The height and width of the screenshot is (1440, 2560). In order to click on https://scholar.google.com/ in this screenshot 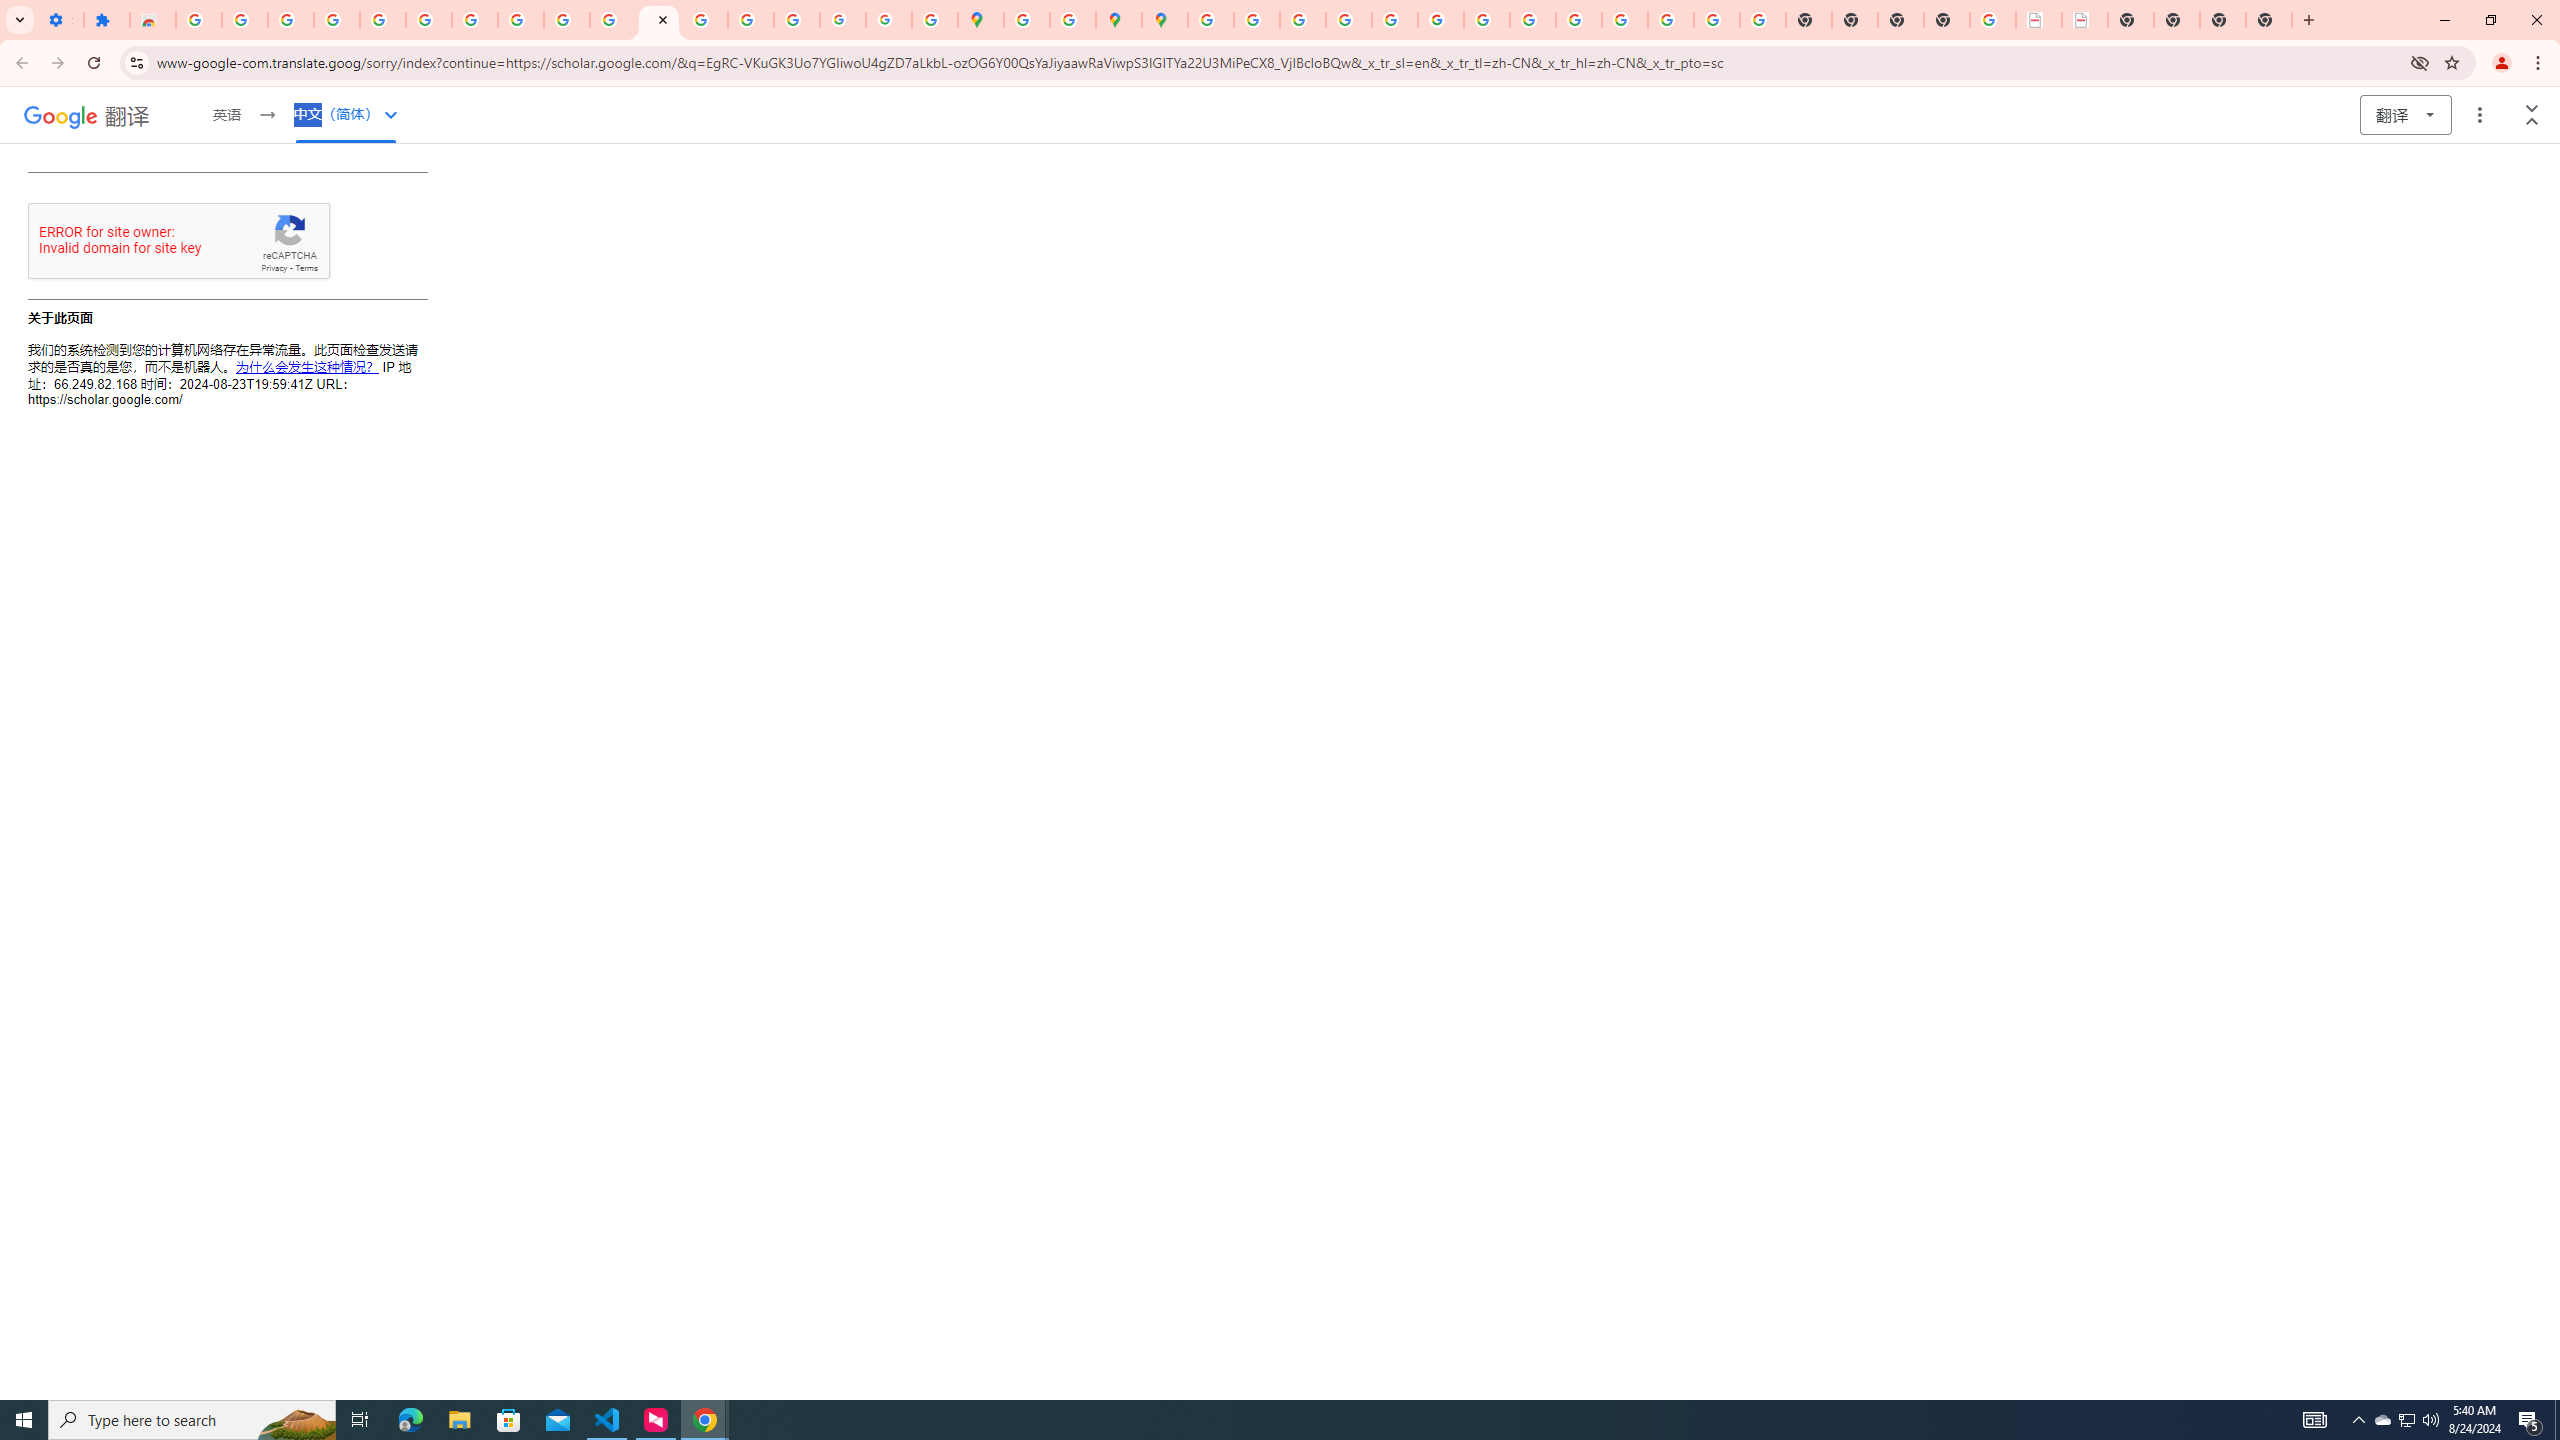, I will do `click(659, 20)`.